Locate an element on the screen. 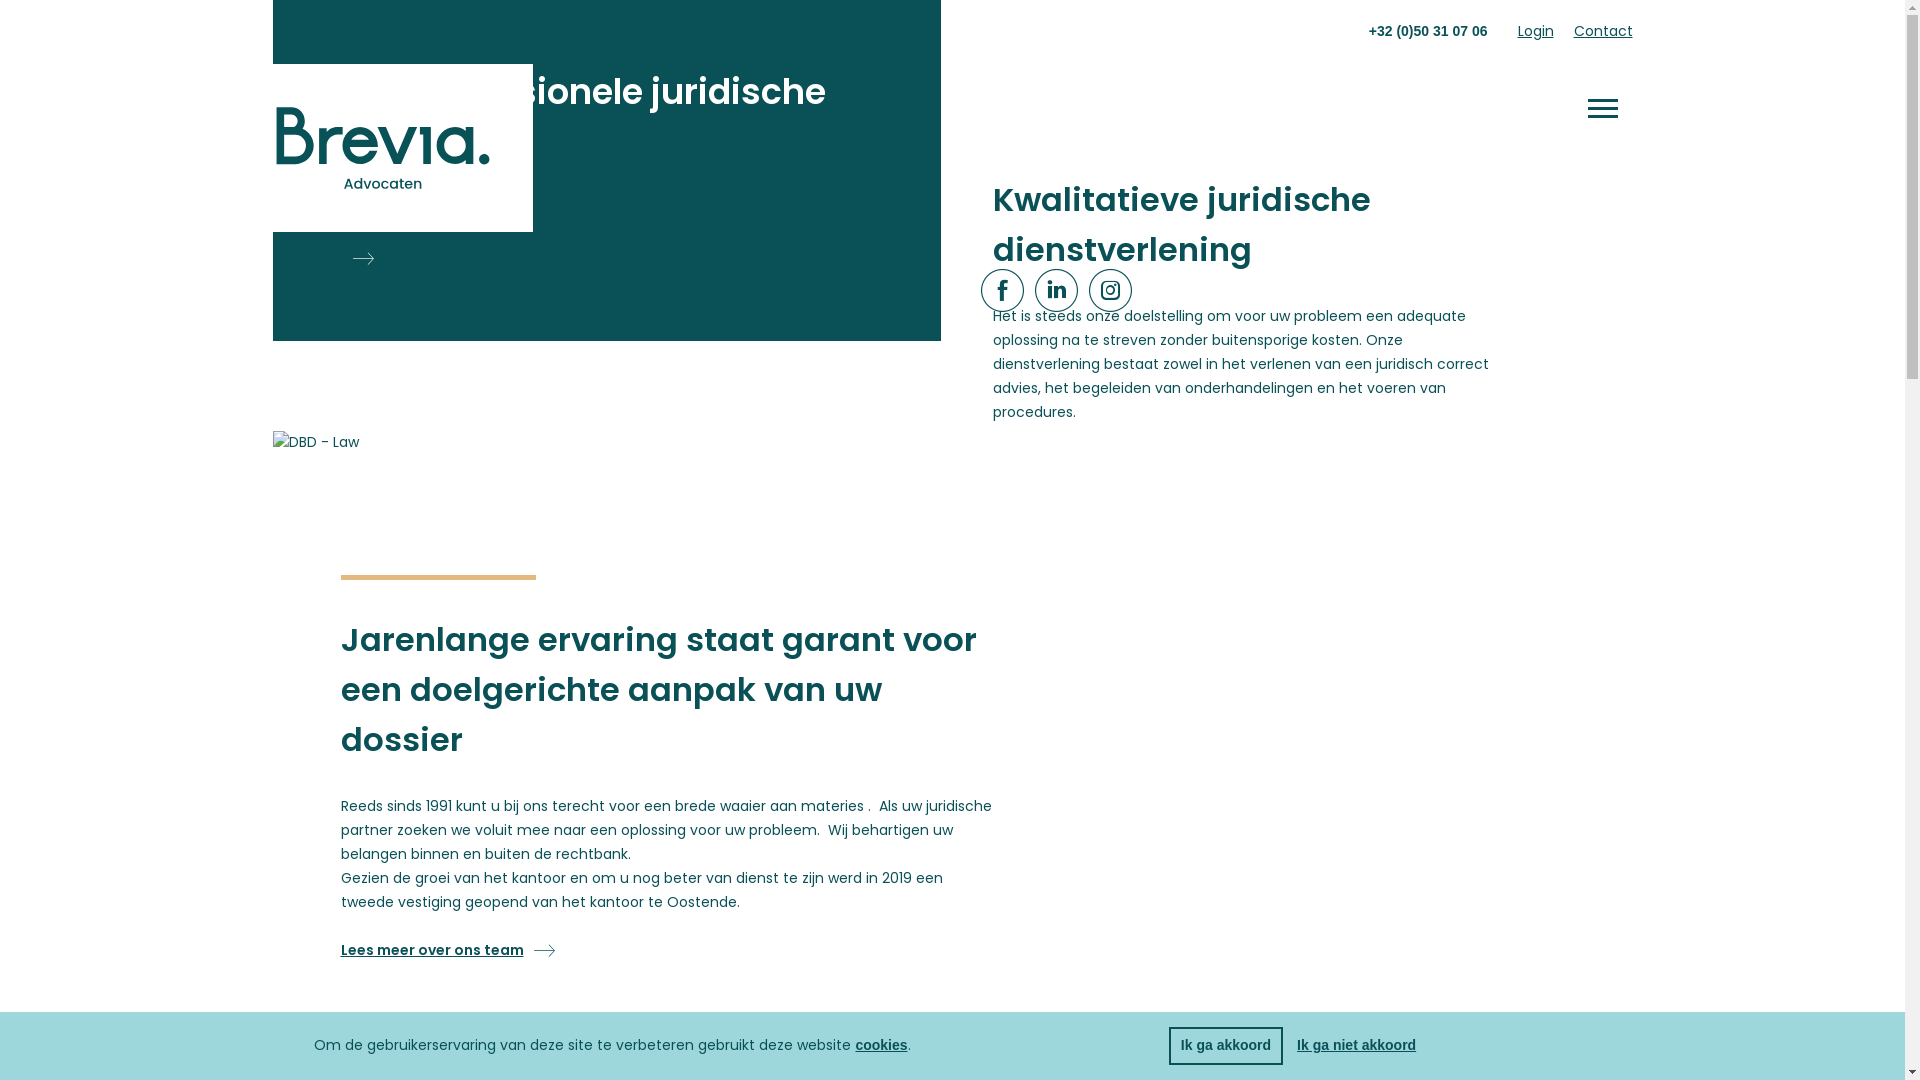 This screenshot has width=1920, height=1080. +32 (0)50 31 07 06 is located at coordinates (1428, 30).